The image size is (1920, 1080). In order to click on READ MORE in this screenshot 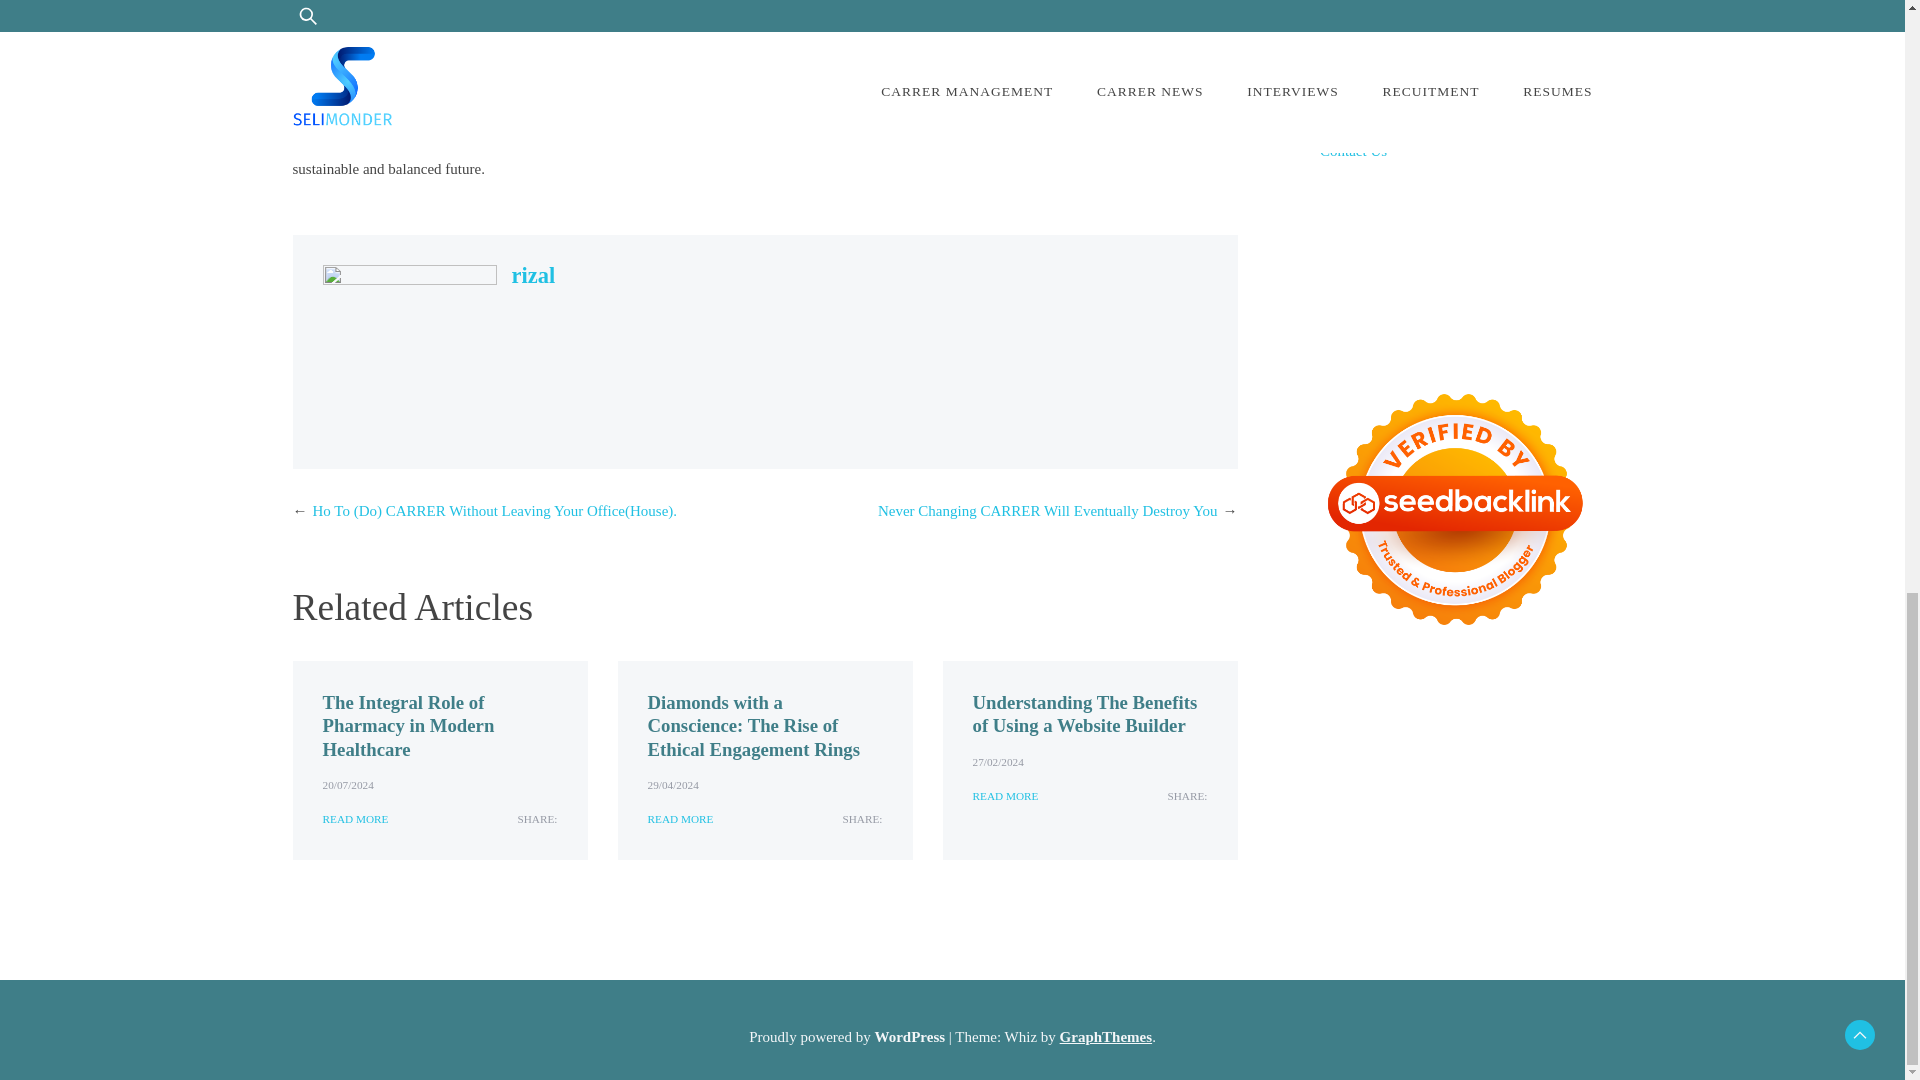, I will do `click(1004, 796)`.